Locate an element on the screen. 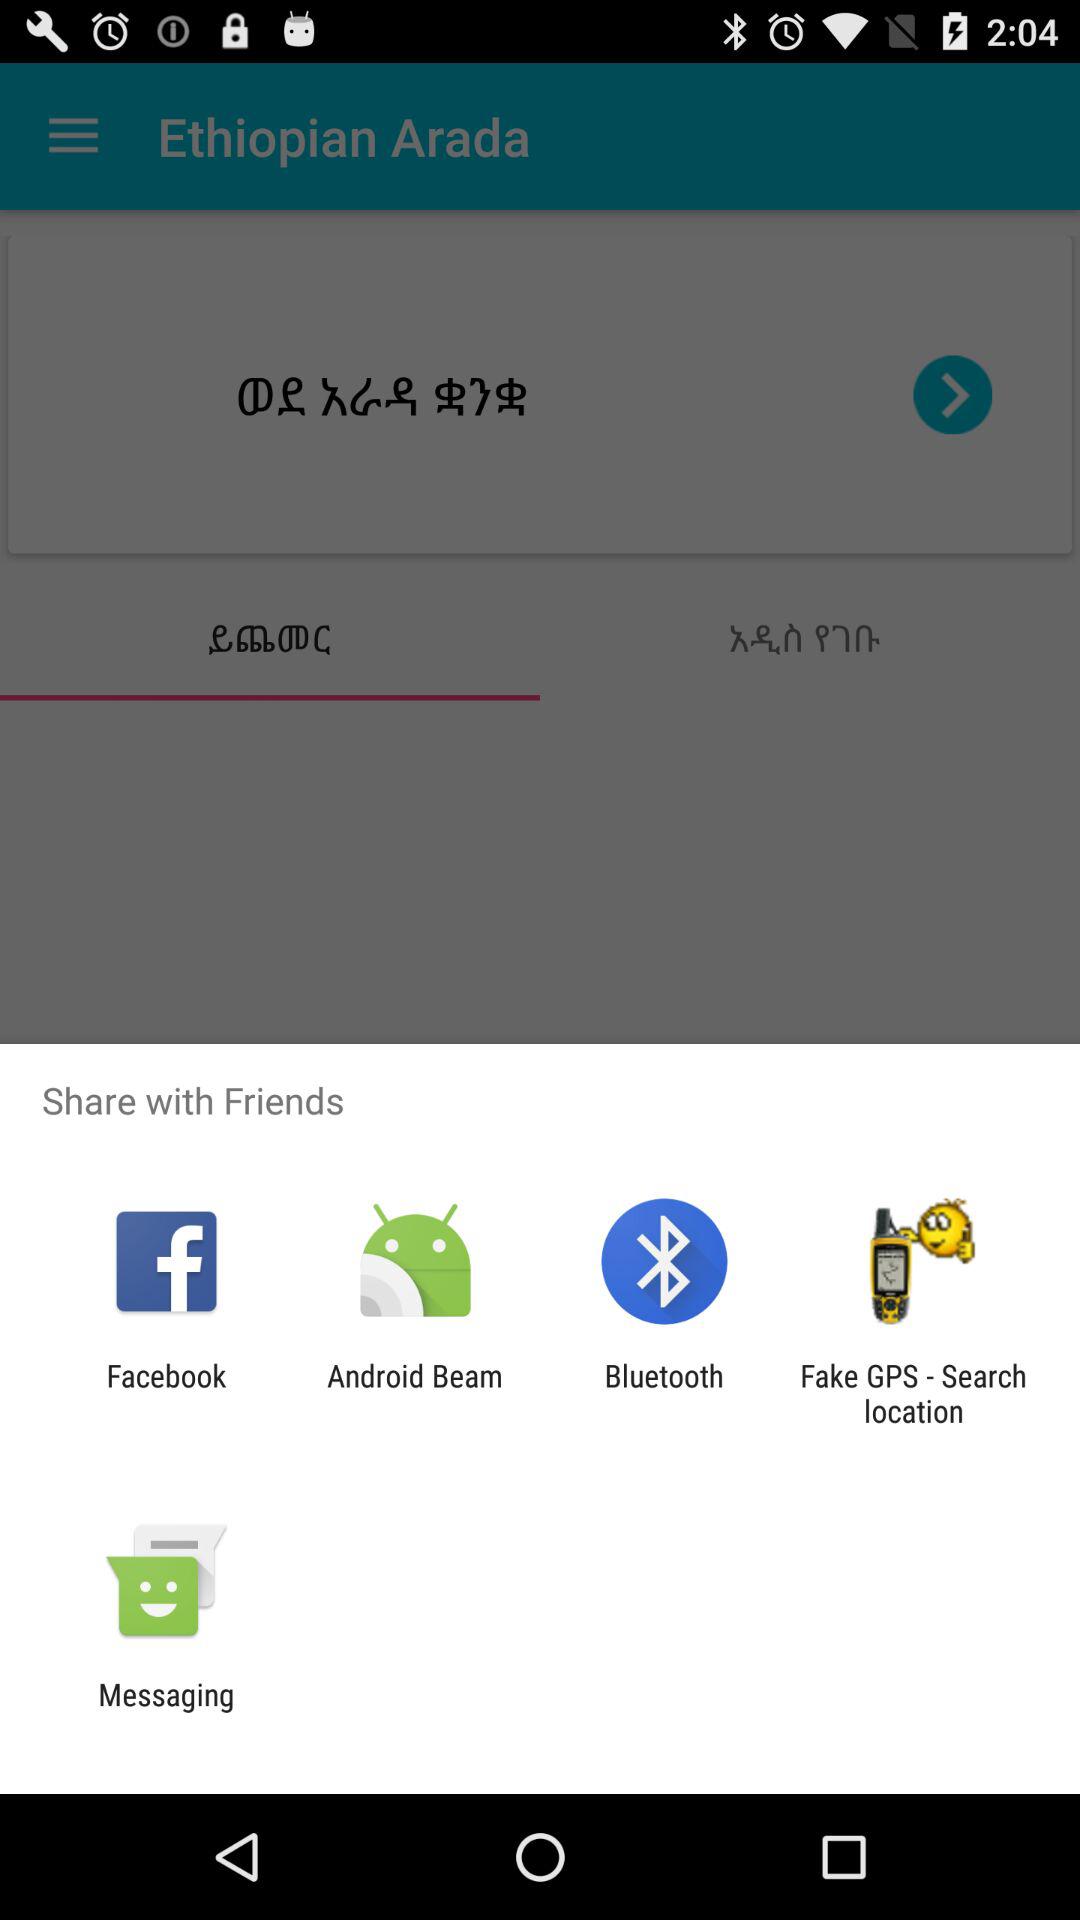 The height and width of the screenshot is (1920, 1080). swipe to fake gps search item is located at coordinates (913, 1393).